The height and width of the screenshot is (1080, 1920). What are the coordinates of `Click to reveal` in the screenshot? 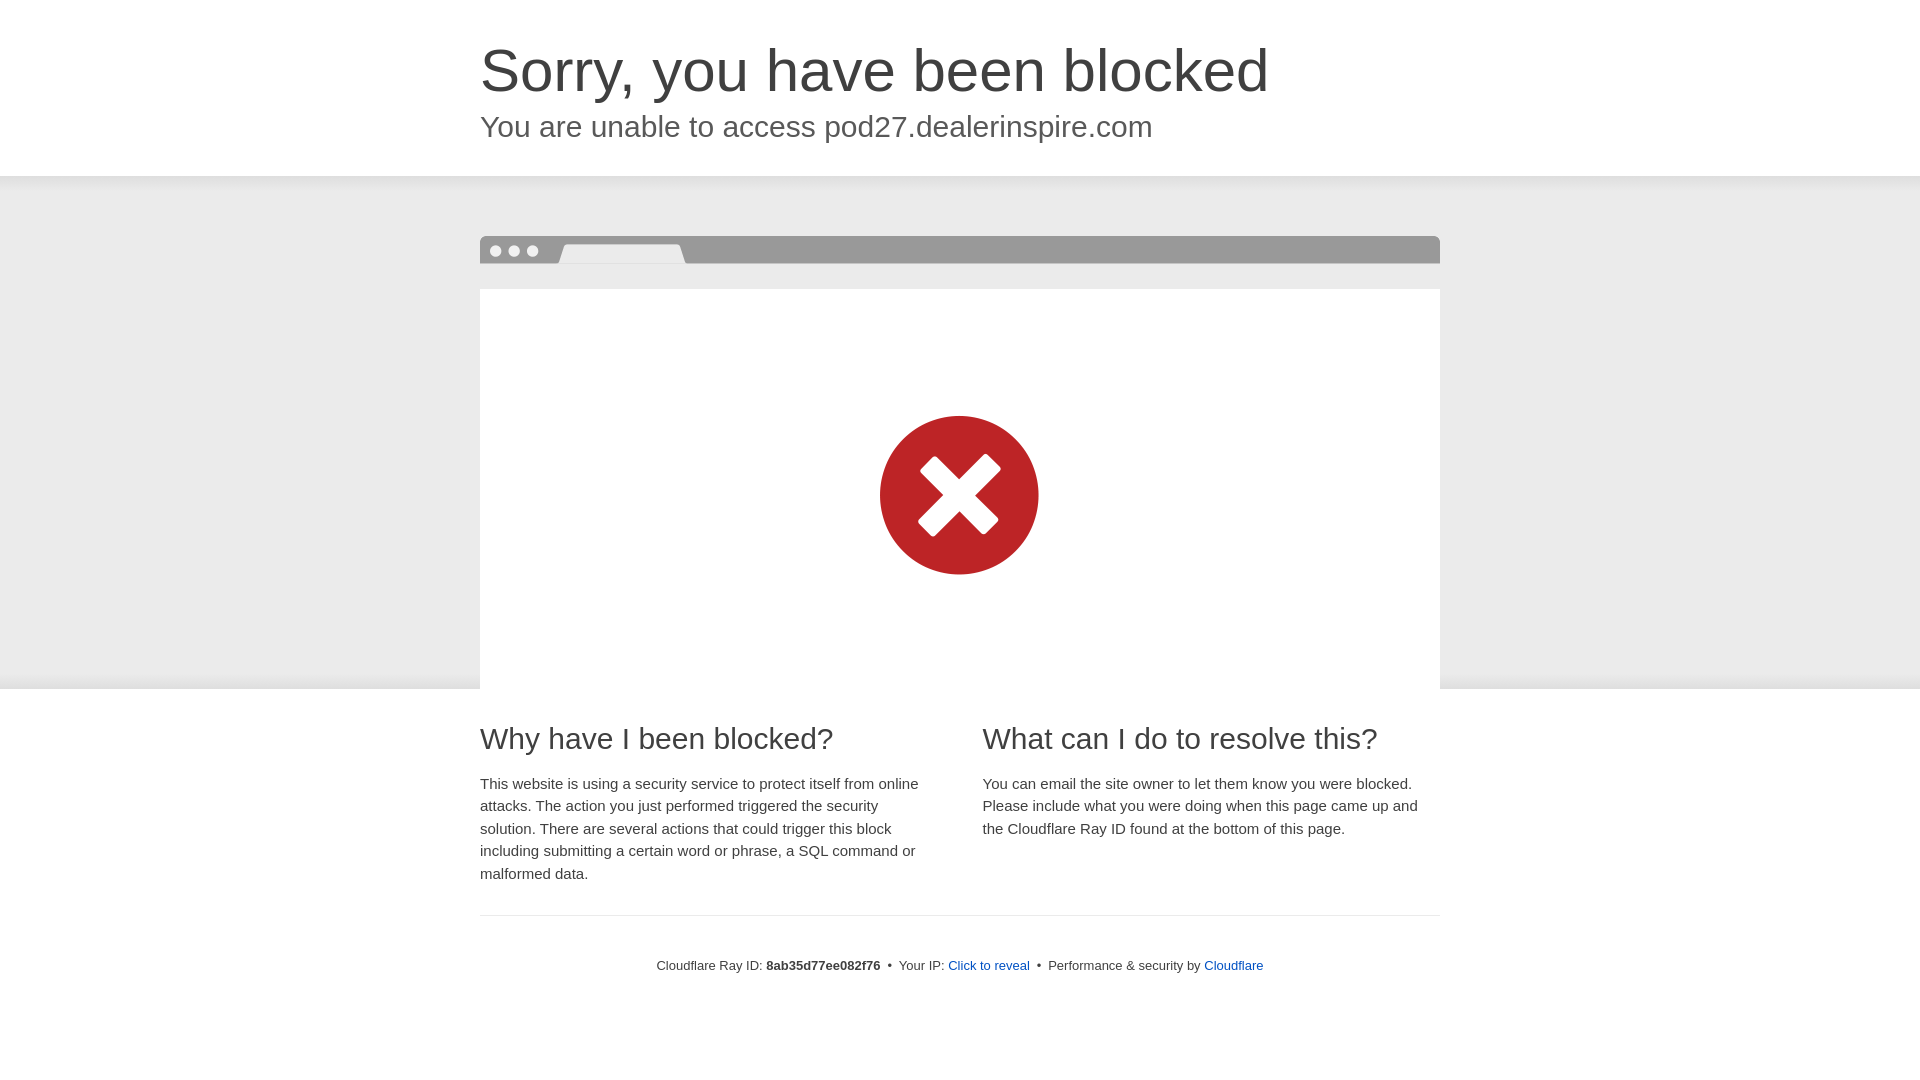 It's located at (988, 966).